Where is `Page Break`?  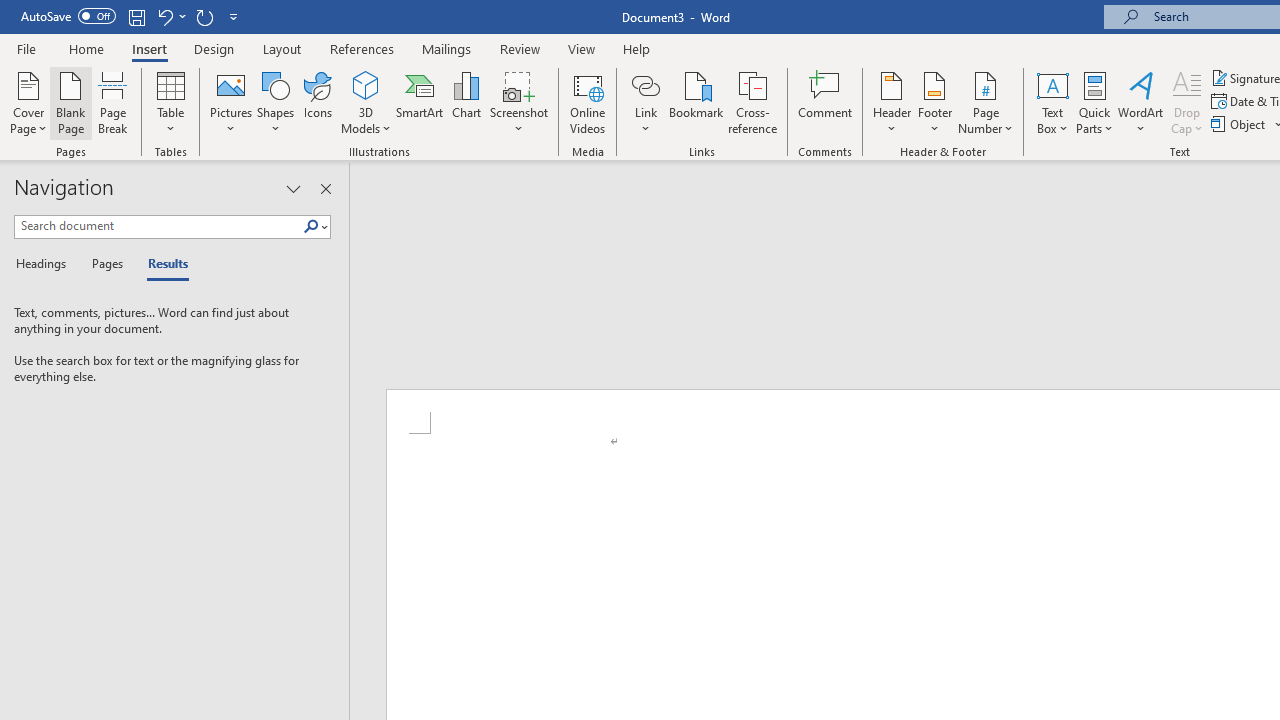
Page Break is located at coordinates (113, 102).